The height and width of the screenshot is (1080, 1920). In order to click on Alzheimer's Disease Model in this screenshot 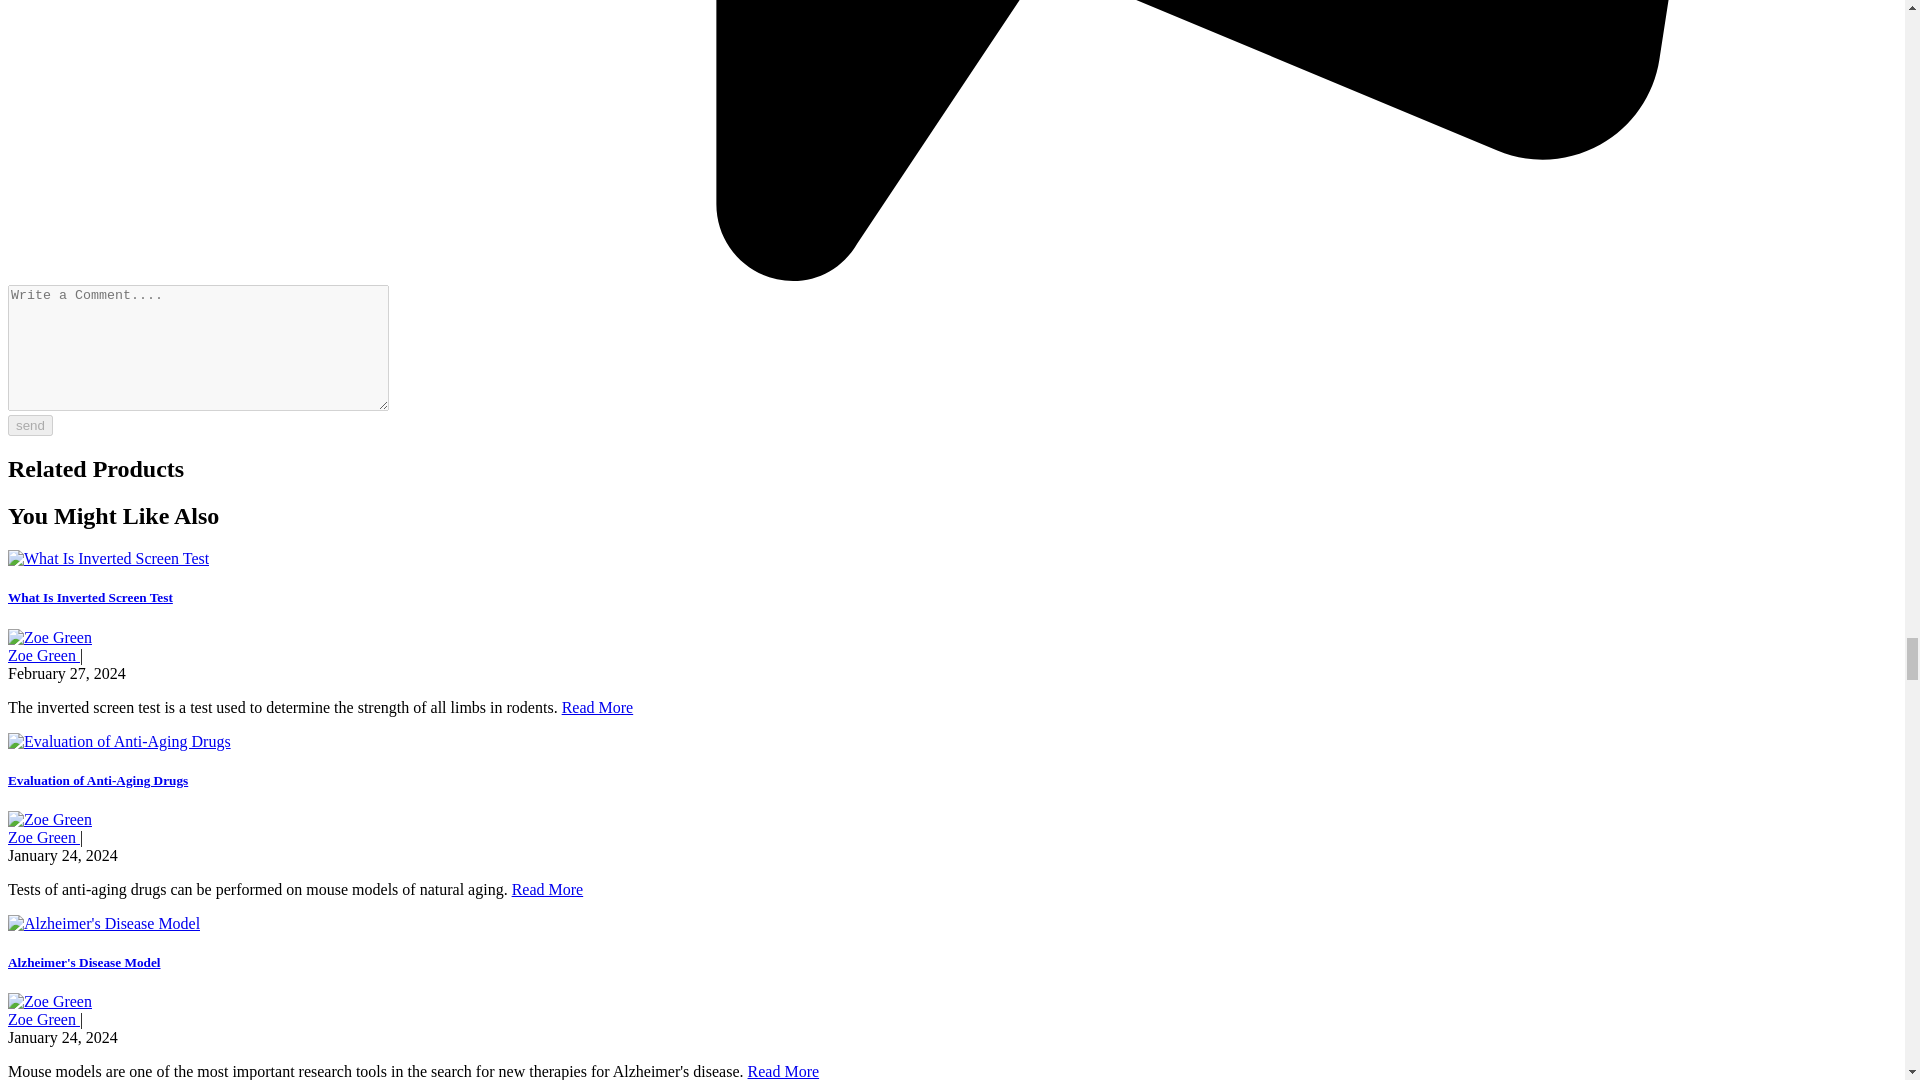, I will do `click(84, 962)`.